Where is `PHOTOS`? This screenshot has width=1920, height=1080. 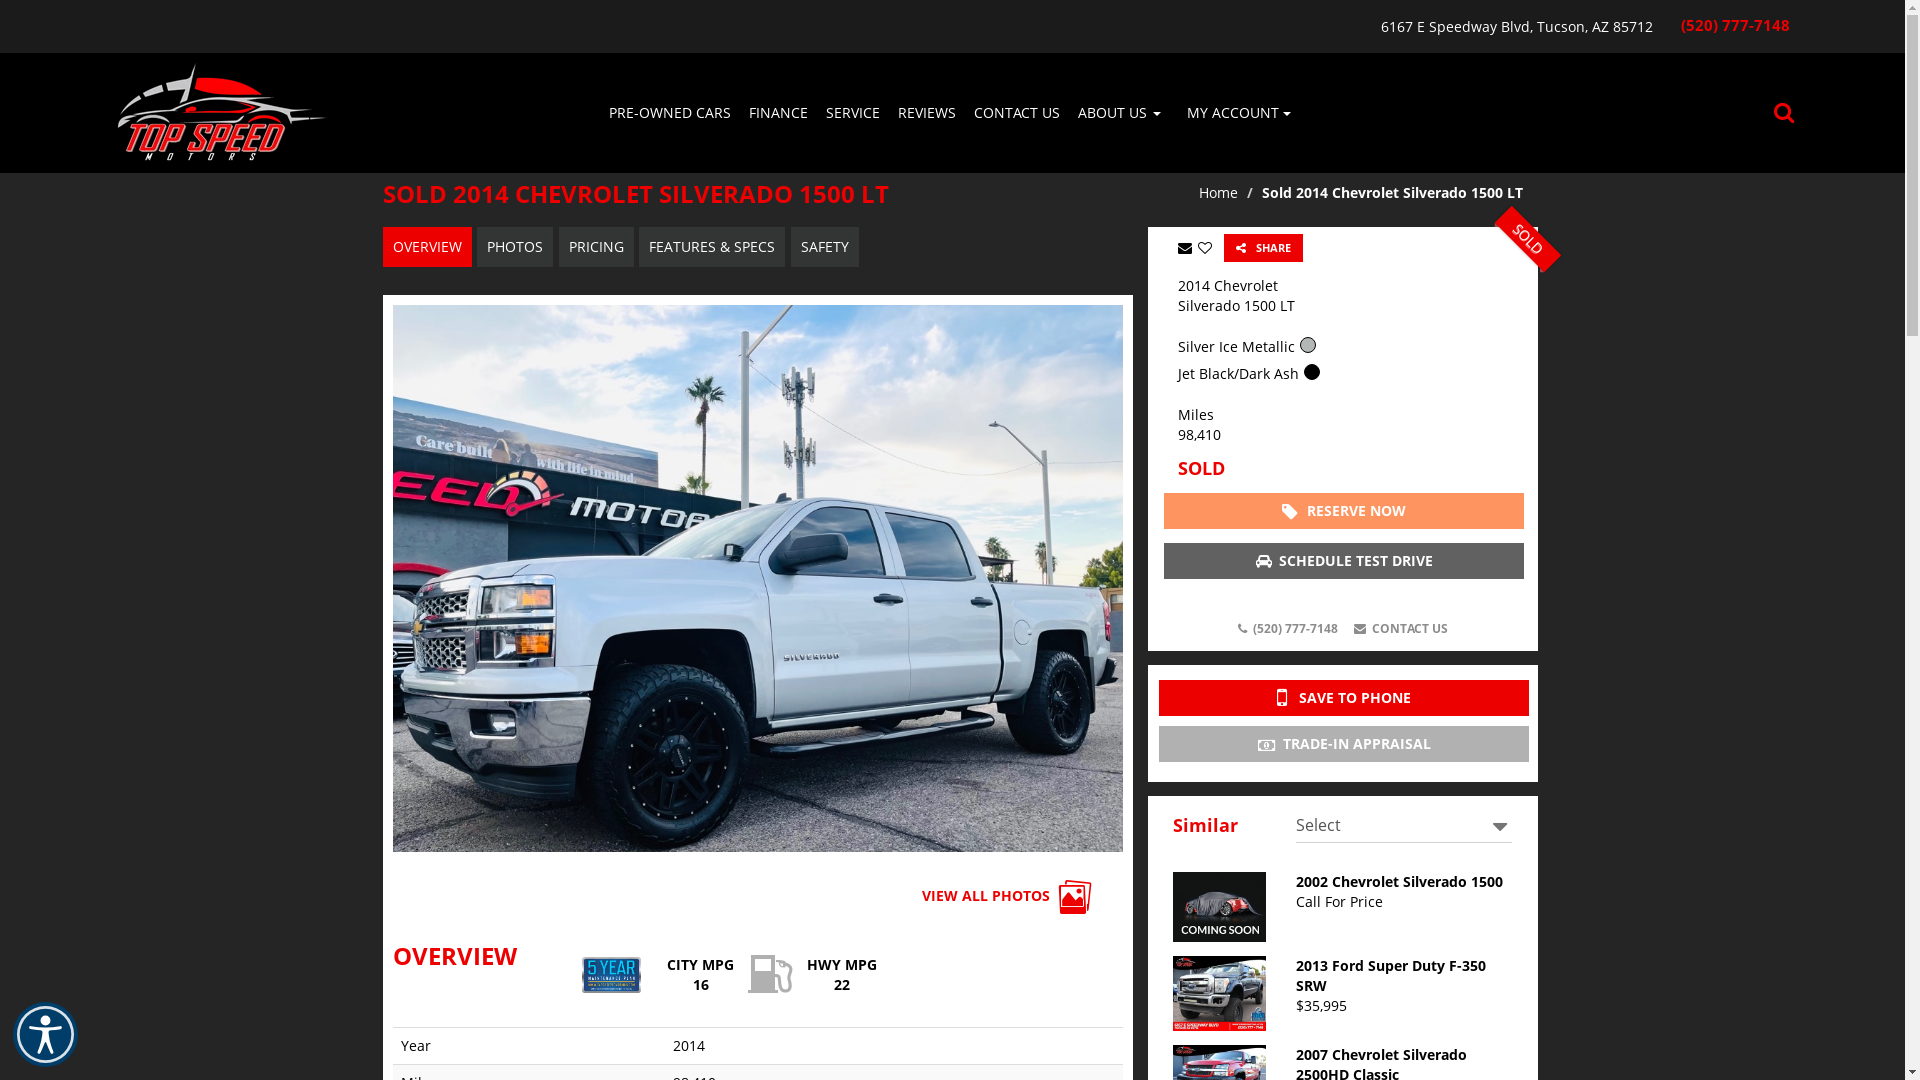 PHOTOS is located at coordinates (515, 247).